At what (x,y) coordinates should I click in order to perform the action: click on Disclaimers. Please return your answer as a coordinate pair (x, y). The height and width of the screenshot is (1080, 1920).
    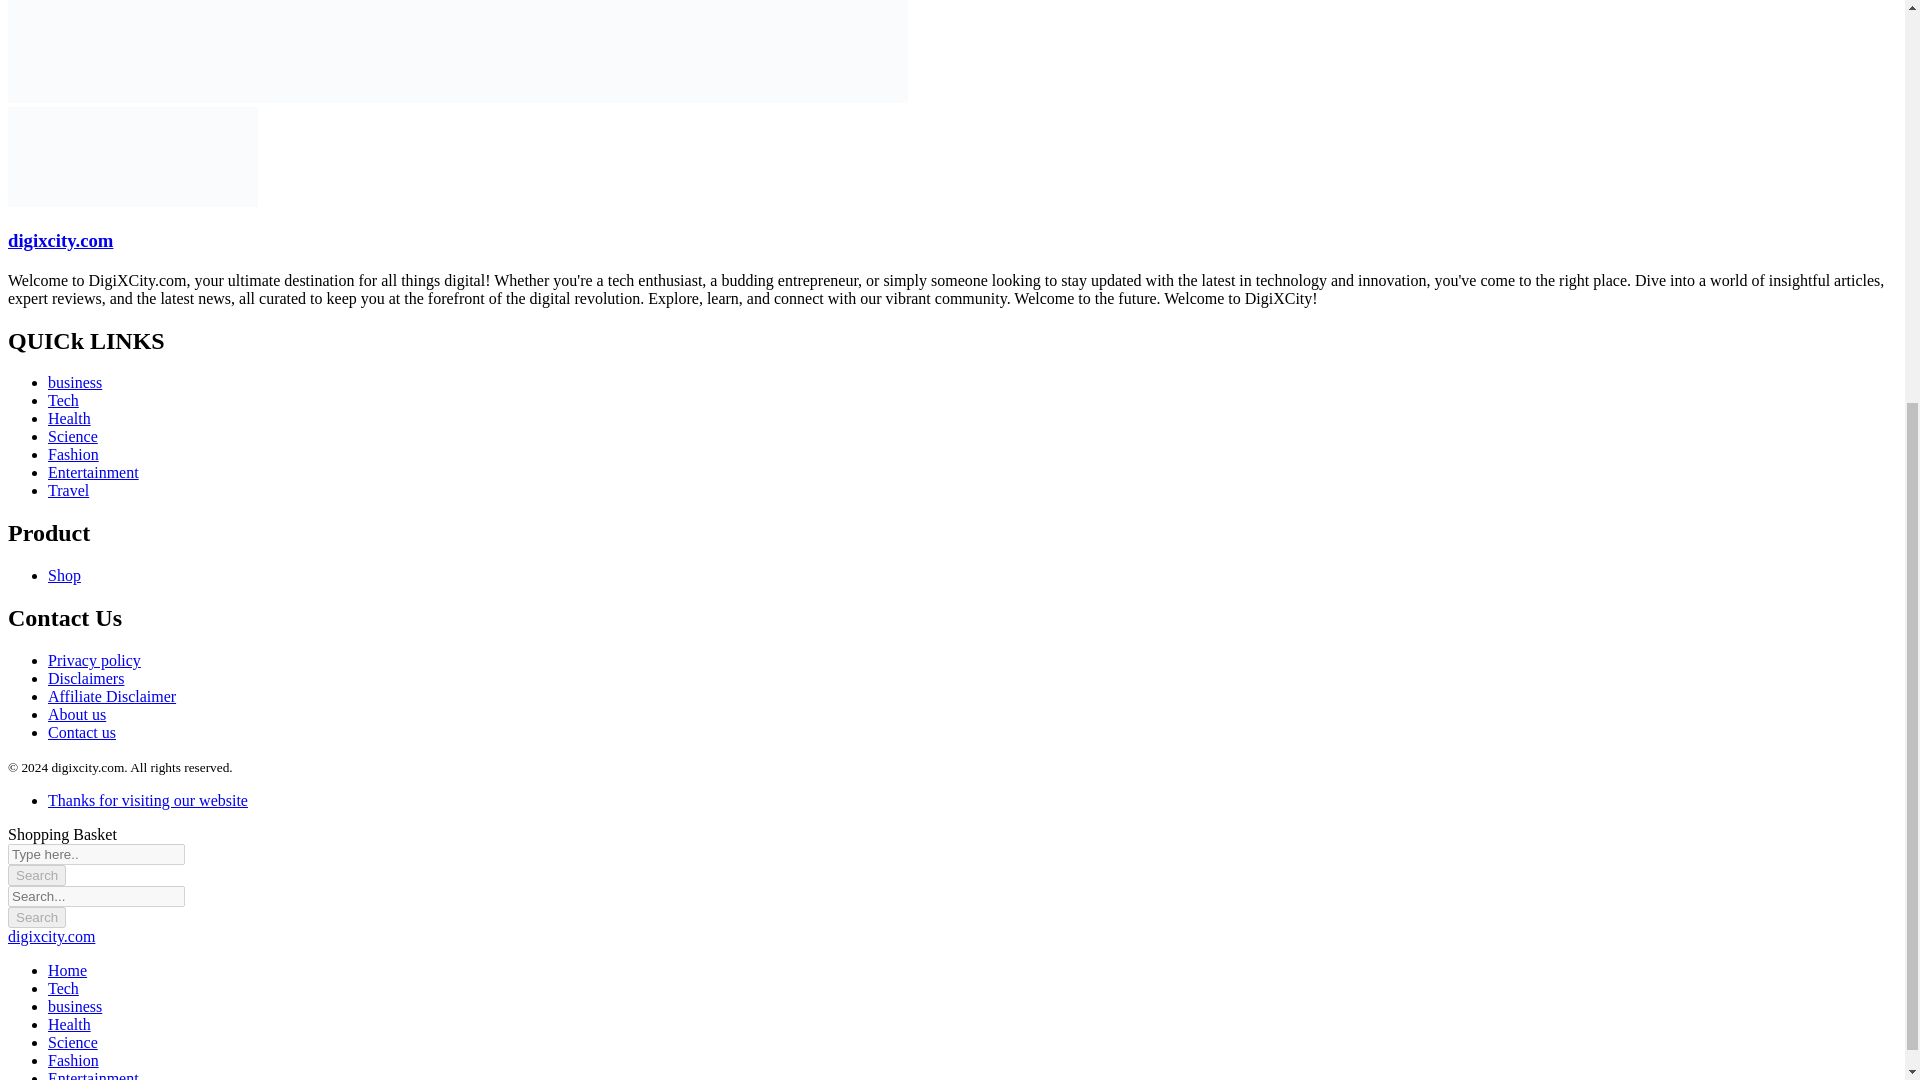
    Looking at the image, I should click on (86, 678).